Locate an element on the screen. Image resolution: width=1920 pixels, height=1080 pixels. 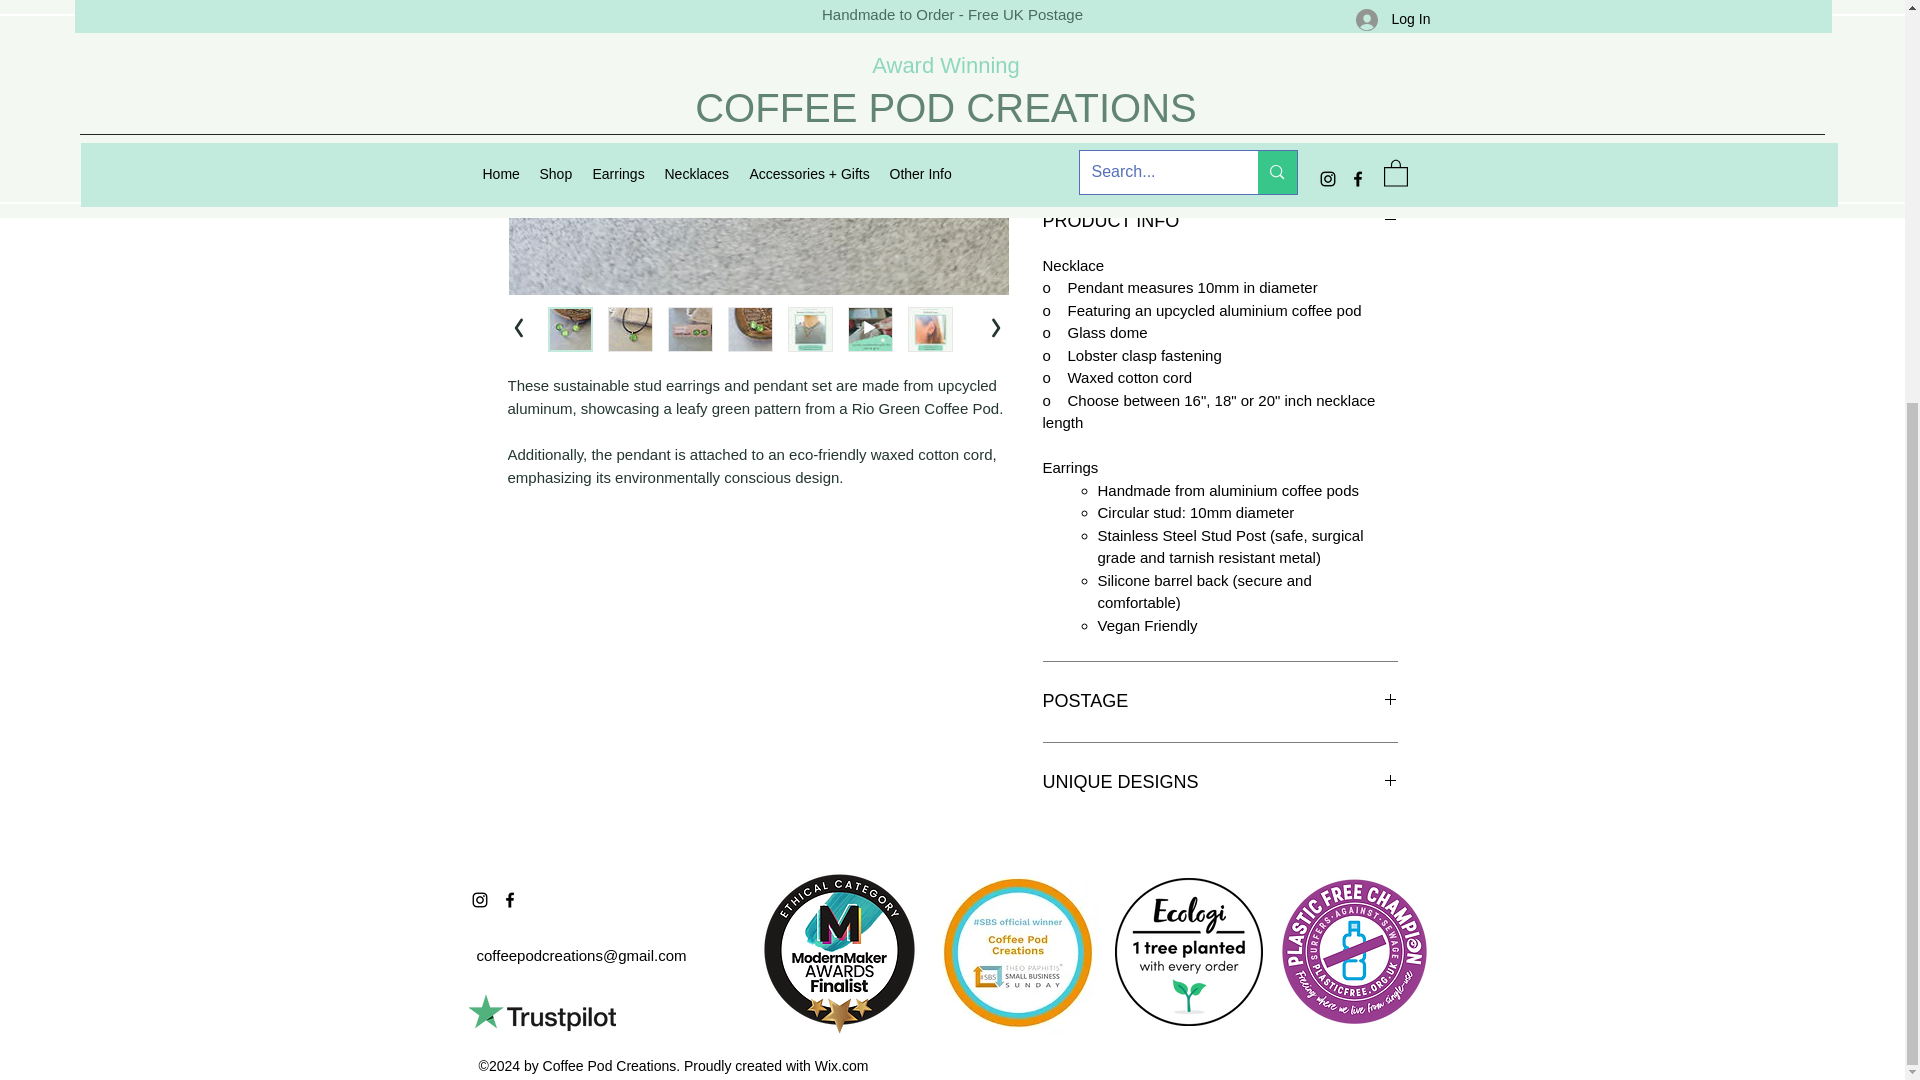
POSTAGE is located at coordinates (1220, 702).